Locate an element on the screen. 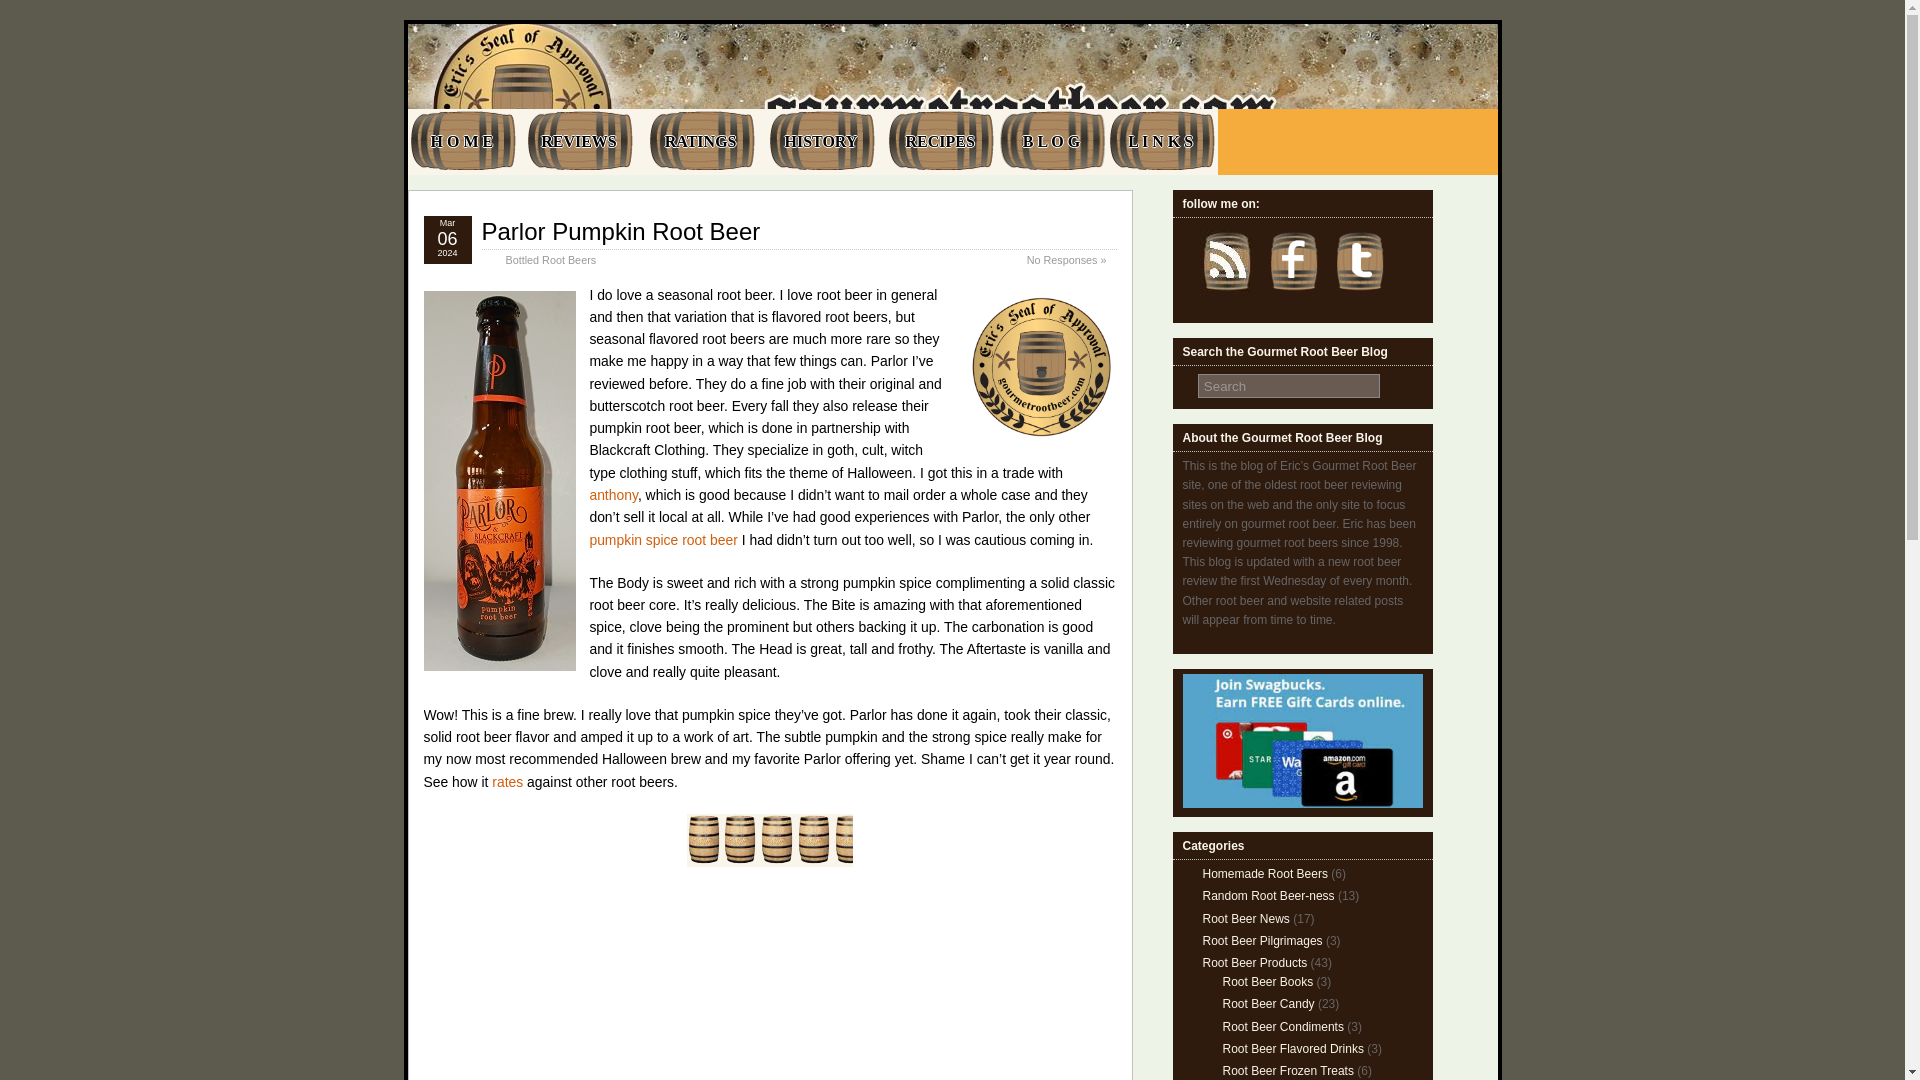 This screenshot has width=1920, height=1080. Root Beer Pilgrimages is located at coordinates (1262, 941).